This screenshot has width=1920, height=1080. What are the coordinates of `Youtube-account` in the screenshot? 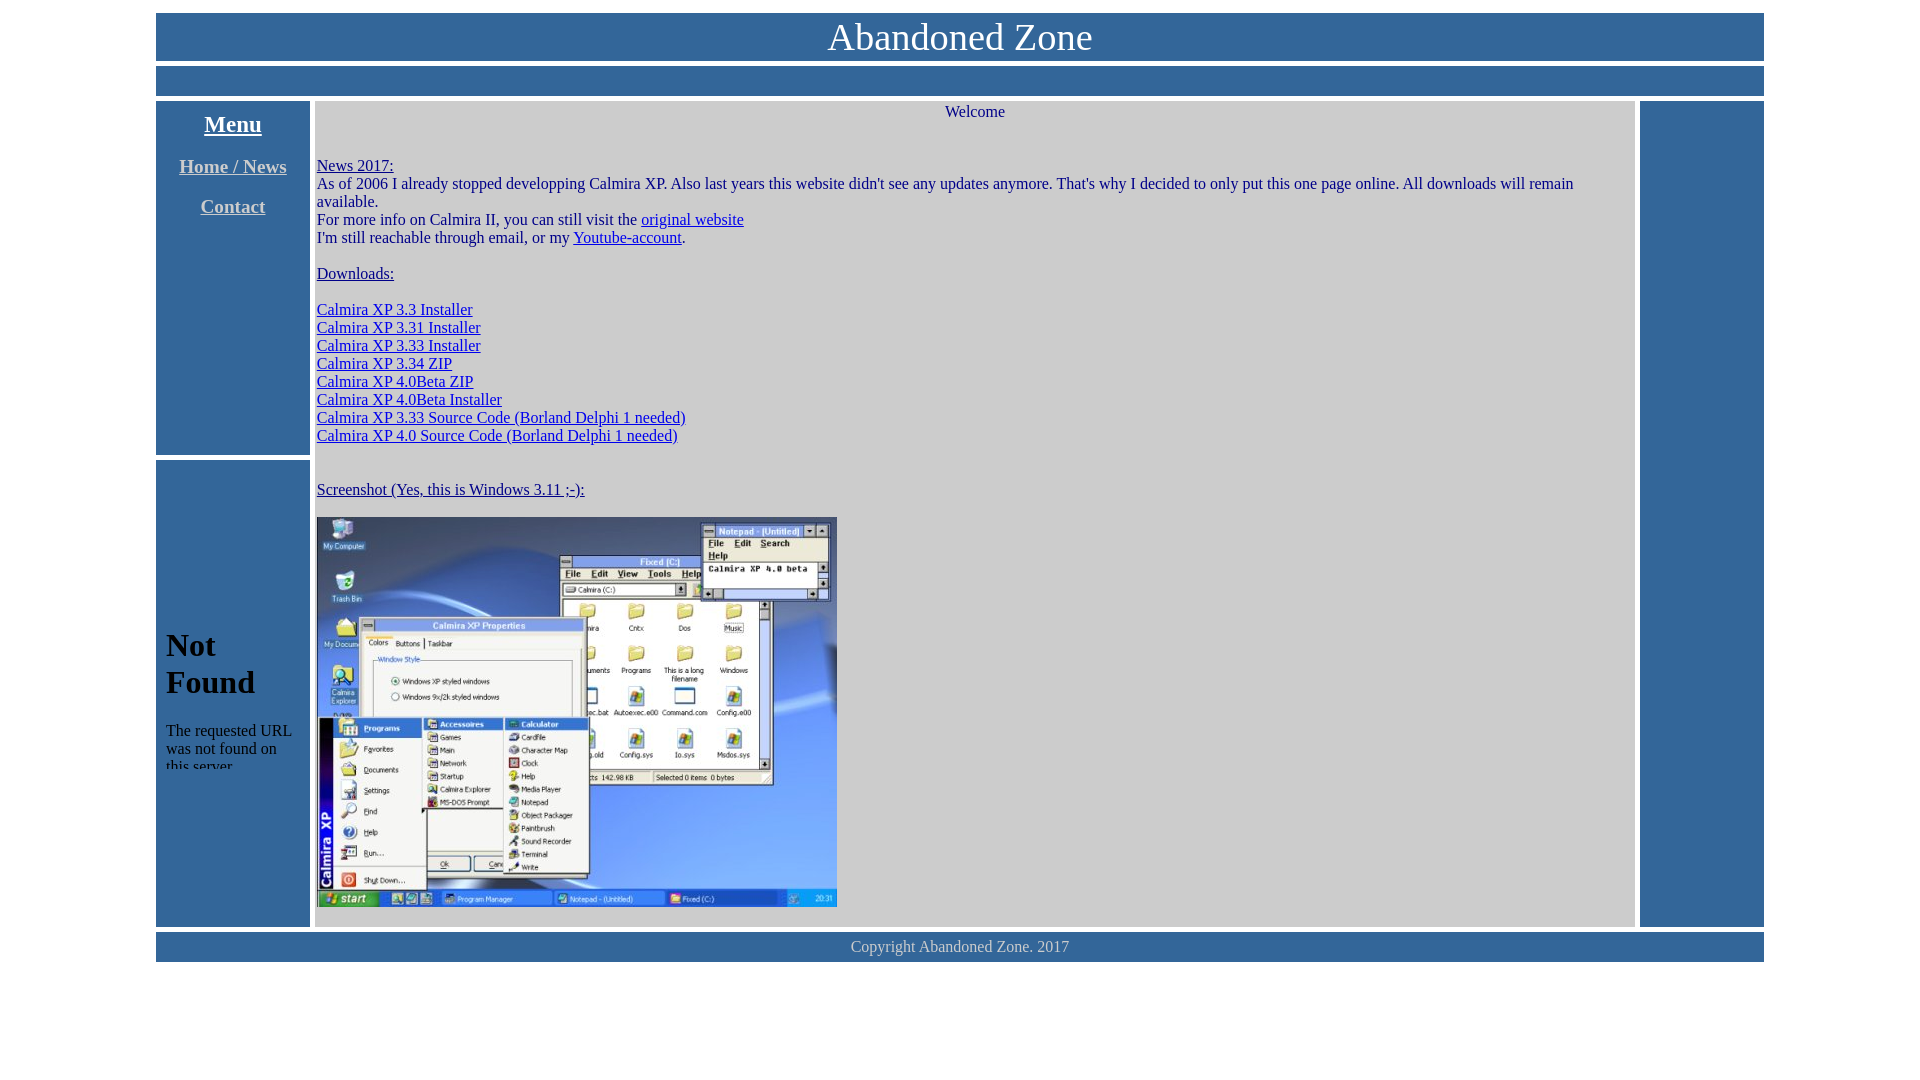 It's located at (628, 238).